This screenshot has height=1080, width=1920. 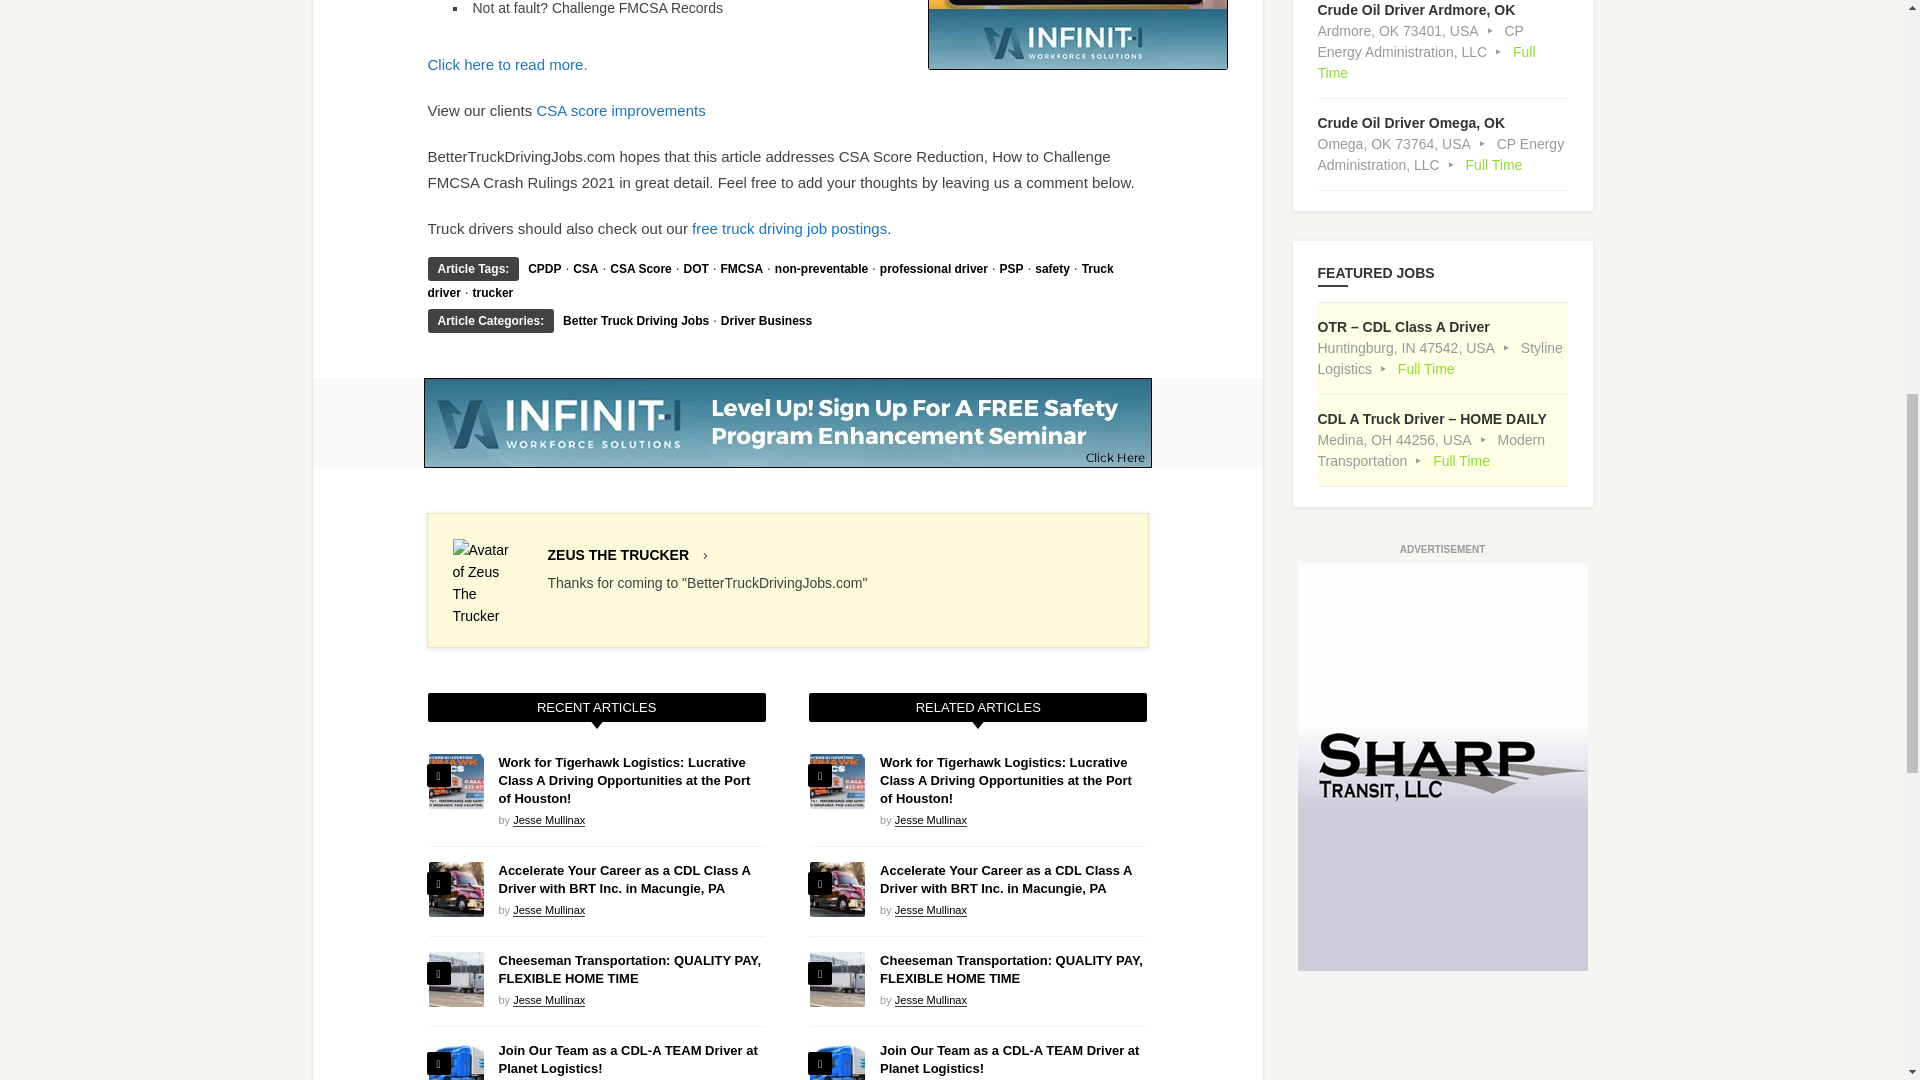 I want to click on DOT, so click(x=696, y=269).